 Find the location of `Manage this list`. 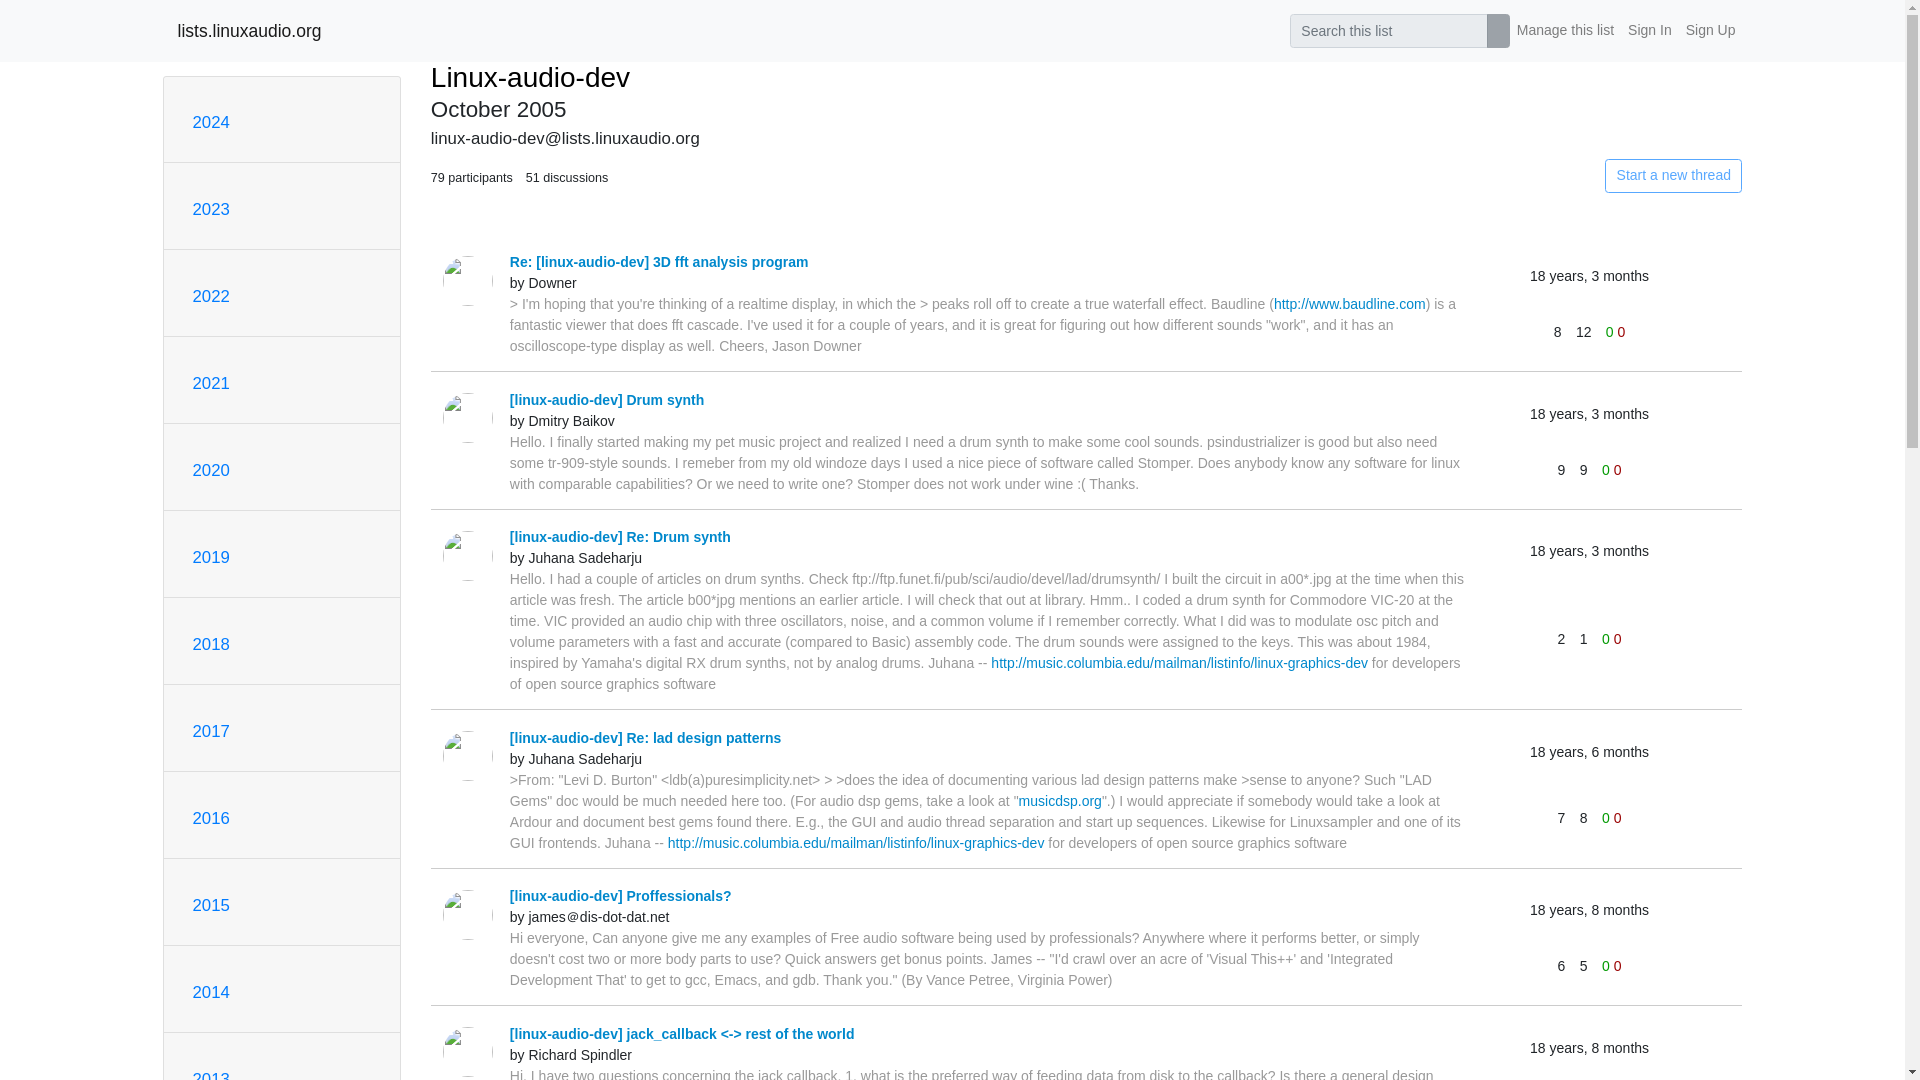

Manage this list is located at coordinates (1564, 30).